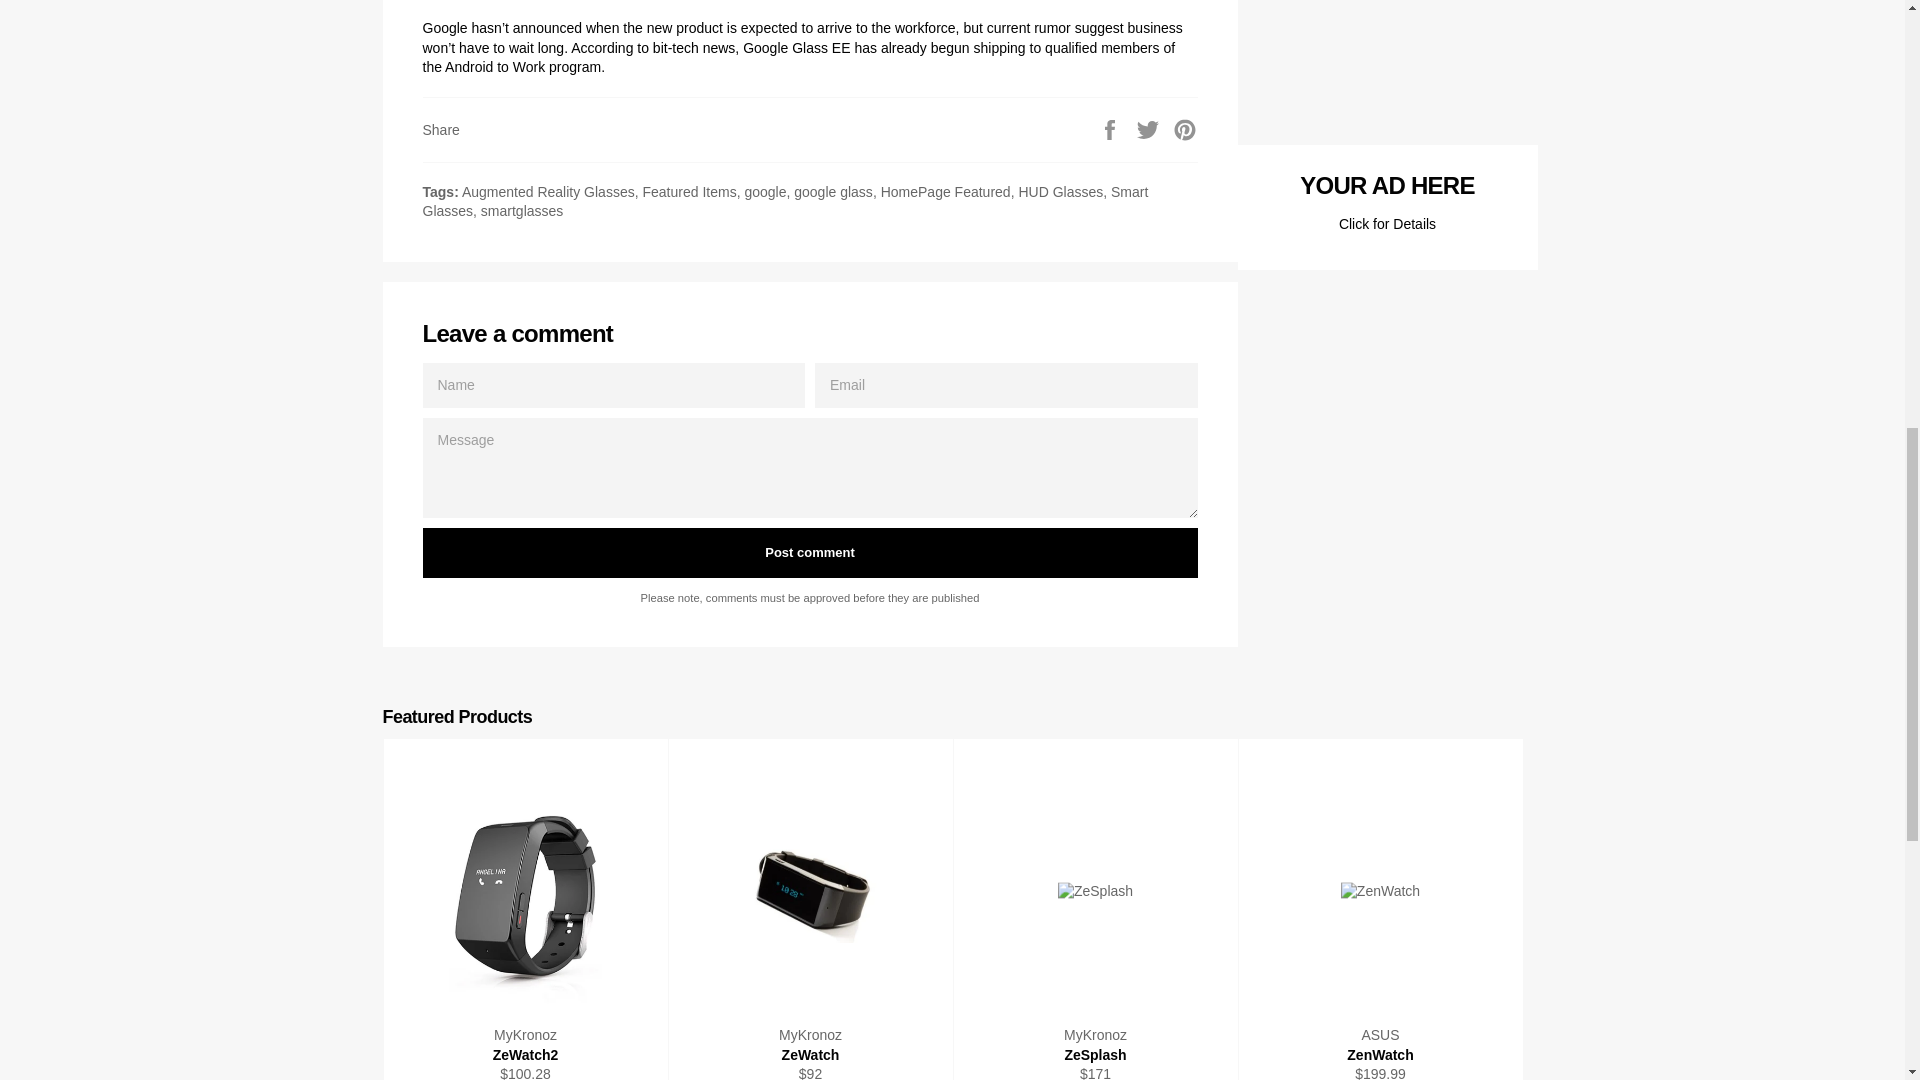 The image size is (1920, 1080). What do you see at coordinates (1112, 128) in the screenshot?
I see `Share on Facebook` at bounding box center [1112, 128].